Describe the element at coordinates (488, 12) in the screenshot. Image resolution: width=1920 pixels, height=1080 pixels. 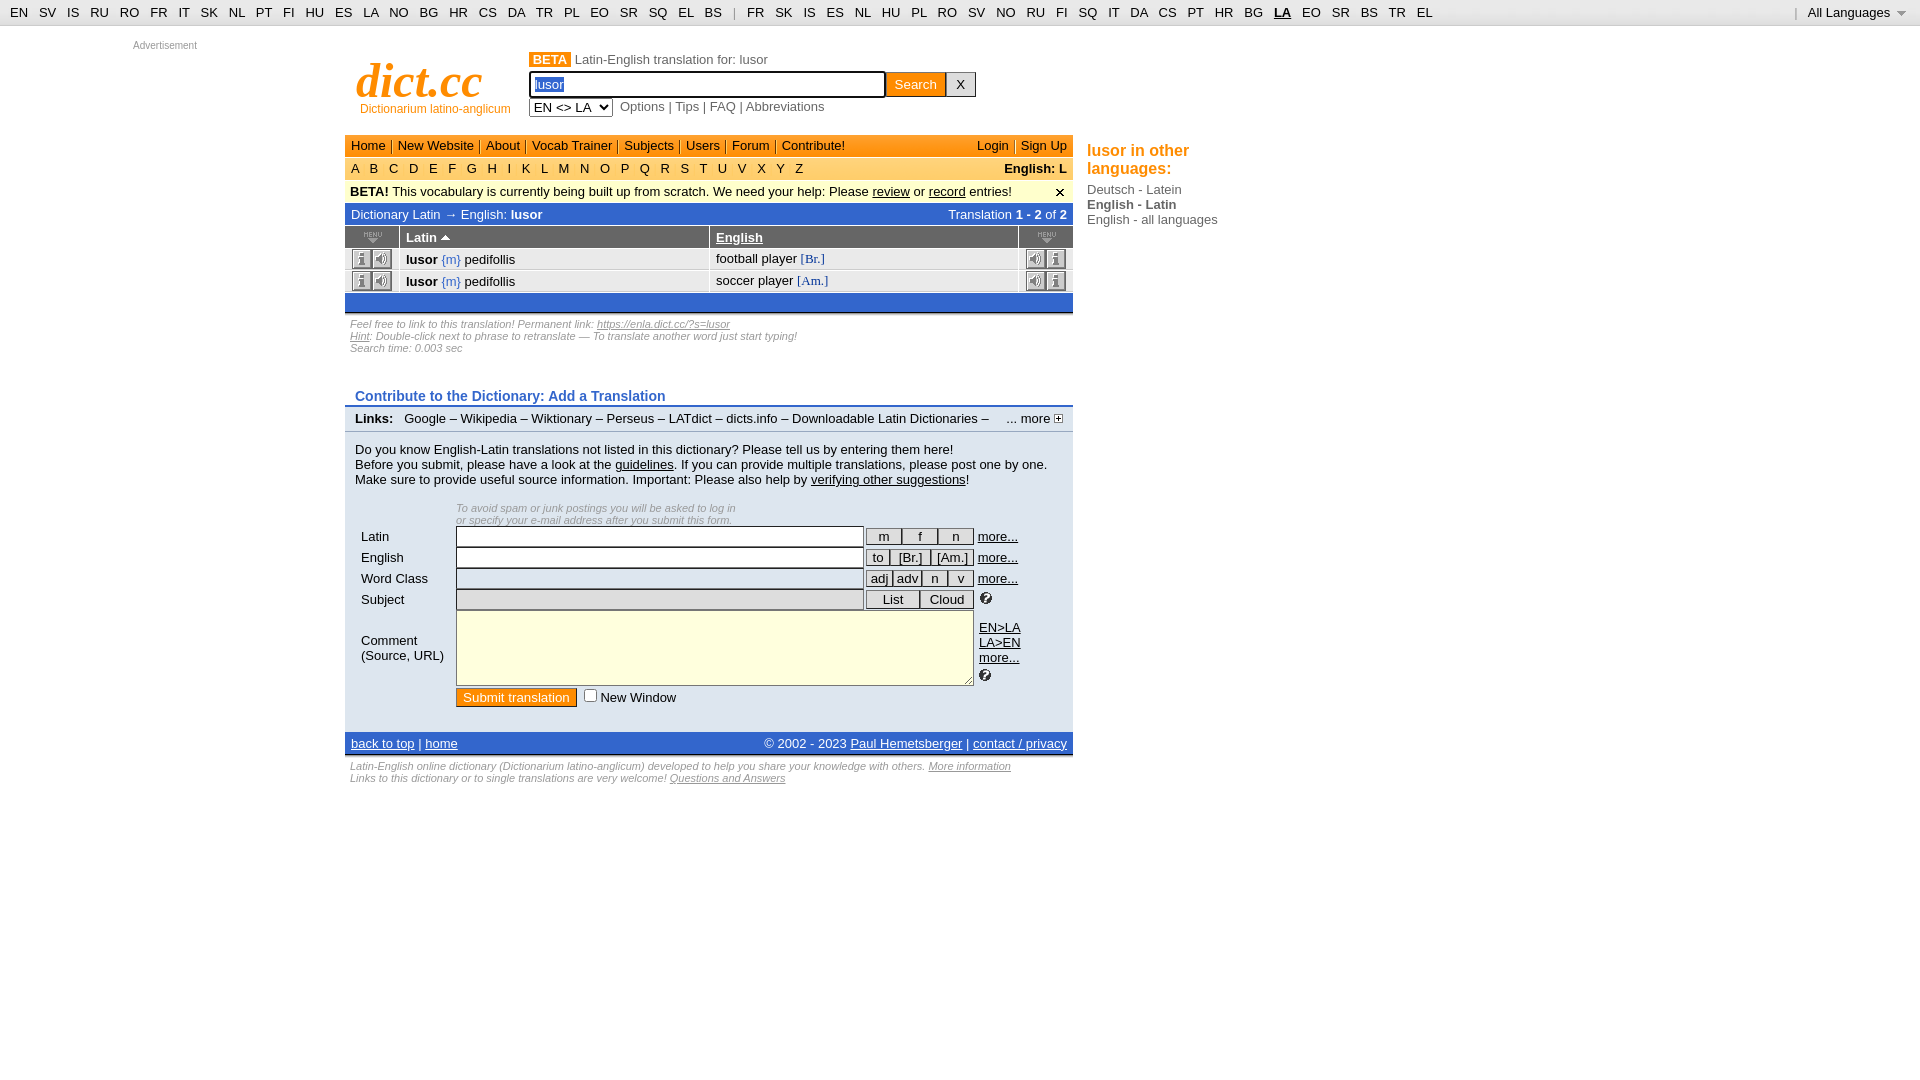
I see `CS` at that location.